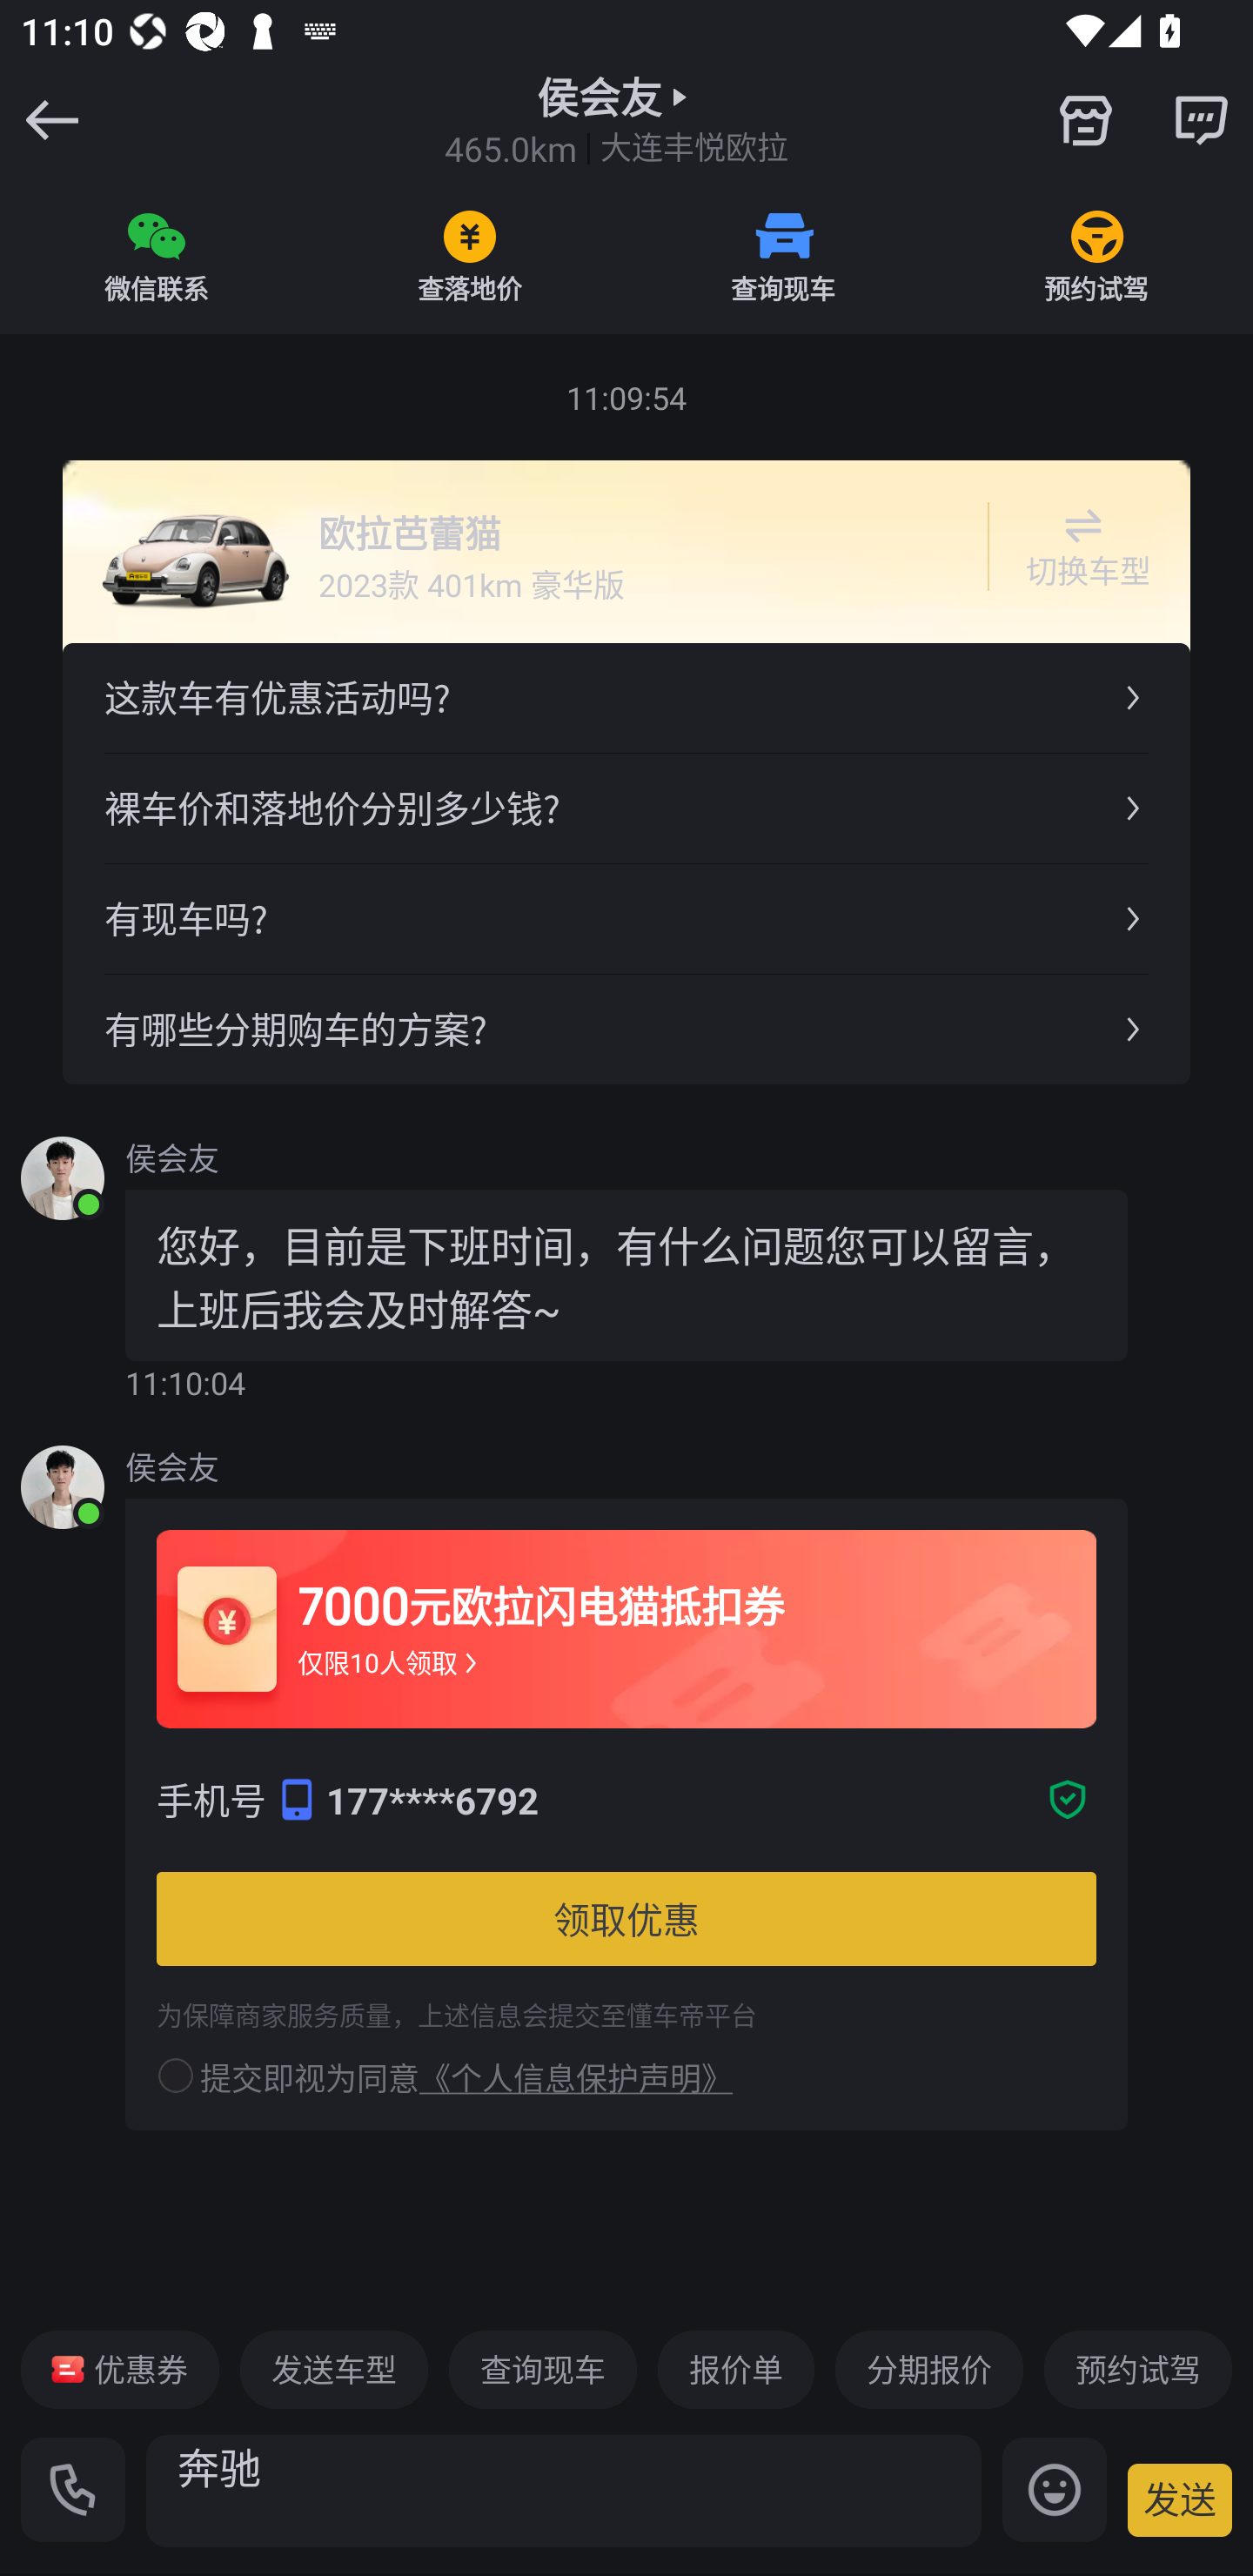 This screenshot has height=2576, width=1253. I want to click on 裸车价和落地价分别多少钱?, so click(626, 808).